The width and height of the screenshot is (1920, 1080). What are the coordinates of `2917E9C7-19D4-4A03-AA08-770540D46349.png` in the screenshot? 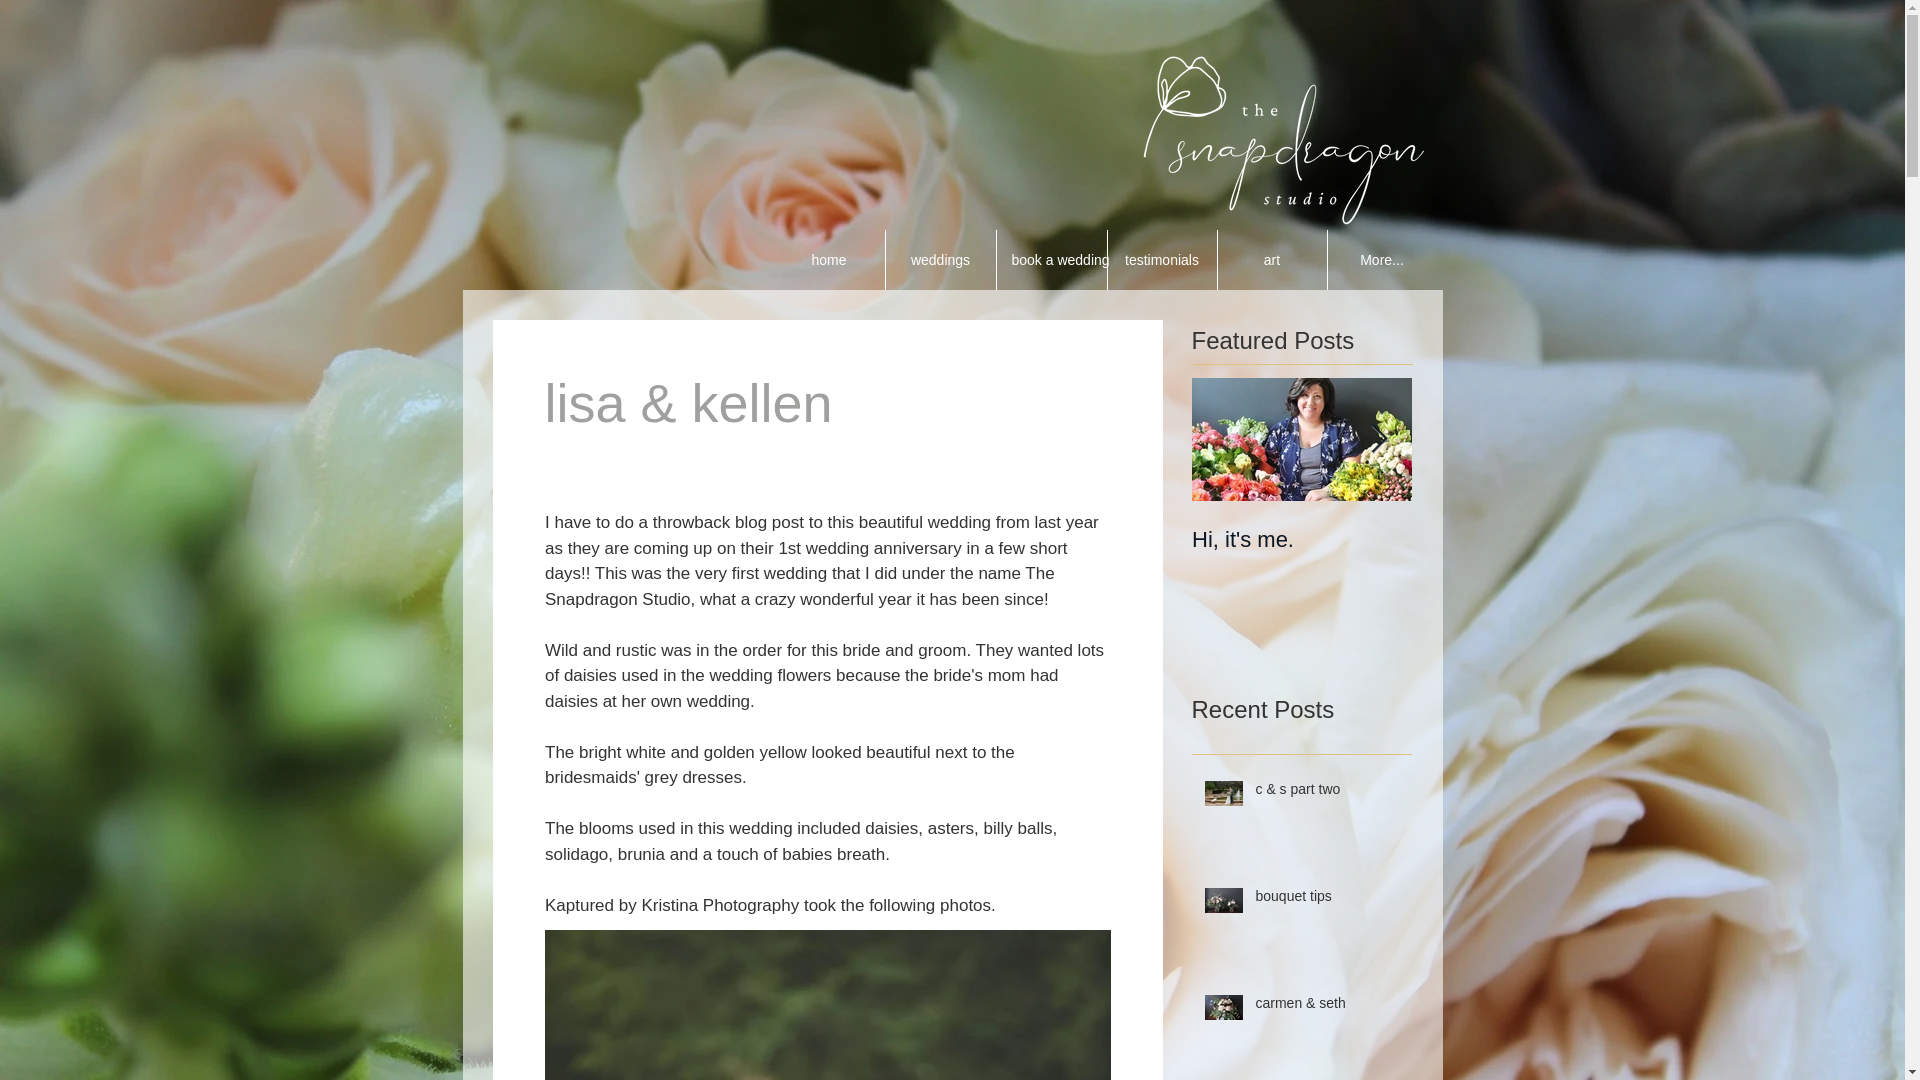 It's located at (1284, 134).